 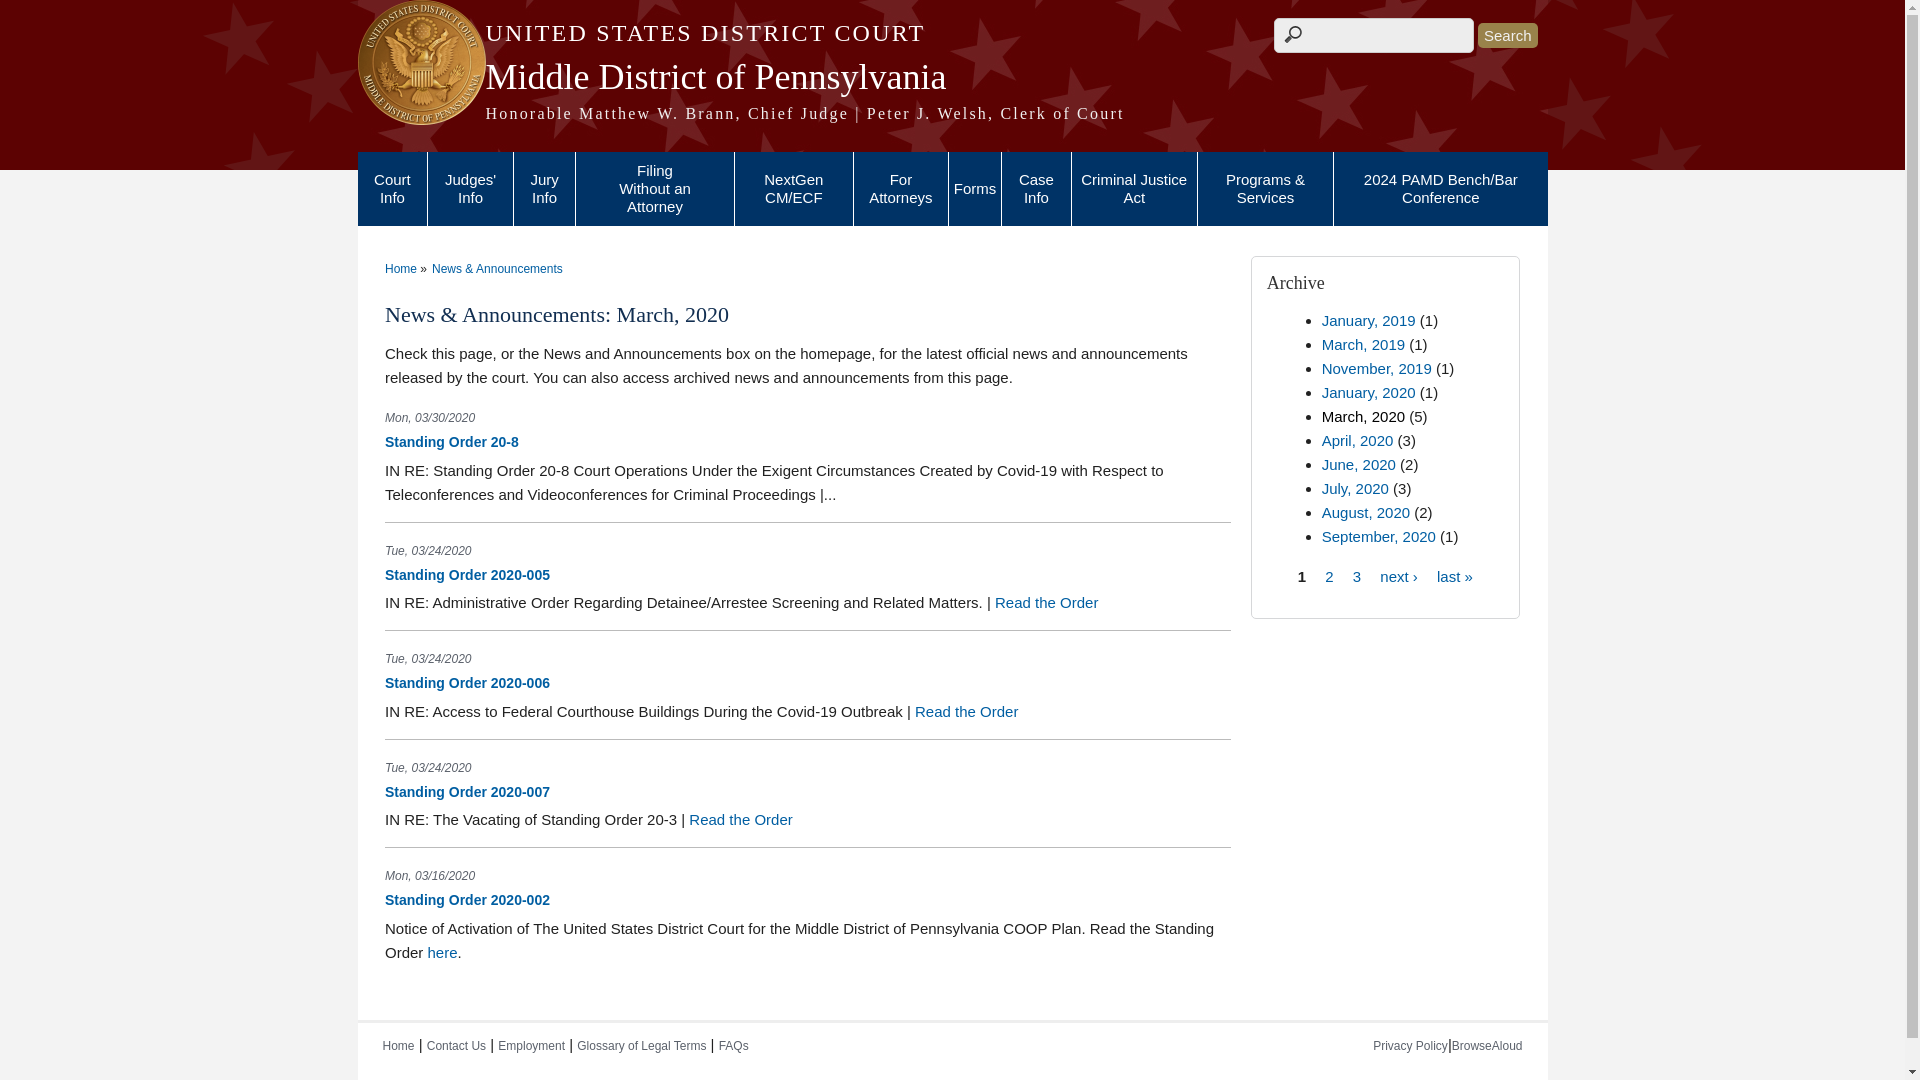 What do you see at coordinates (470, 188) in the screenshot?
I see `Judges' Info` at bounding box center [470, 188].